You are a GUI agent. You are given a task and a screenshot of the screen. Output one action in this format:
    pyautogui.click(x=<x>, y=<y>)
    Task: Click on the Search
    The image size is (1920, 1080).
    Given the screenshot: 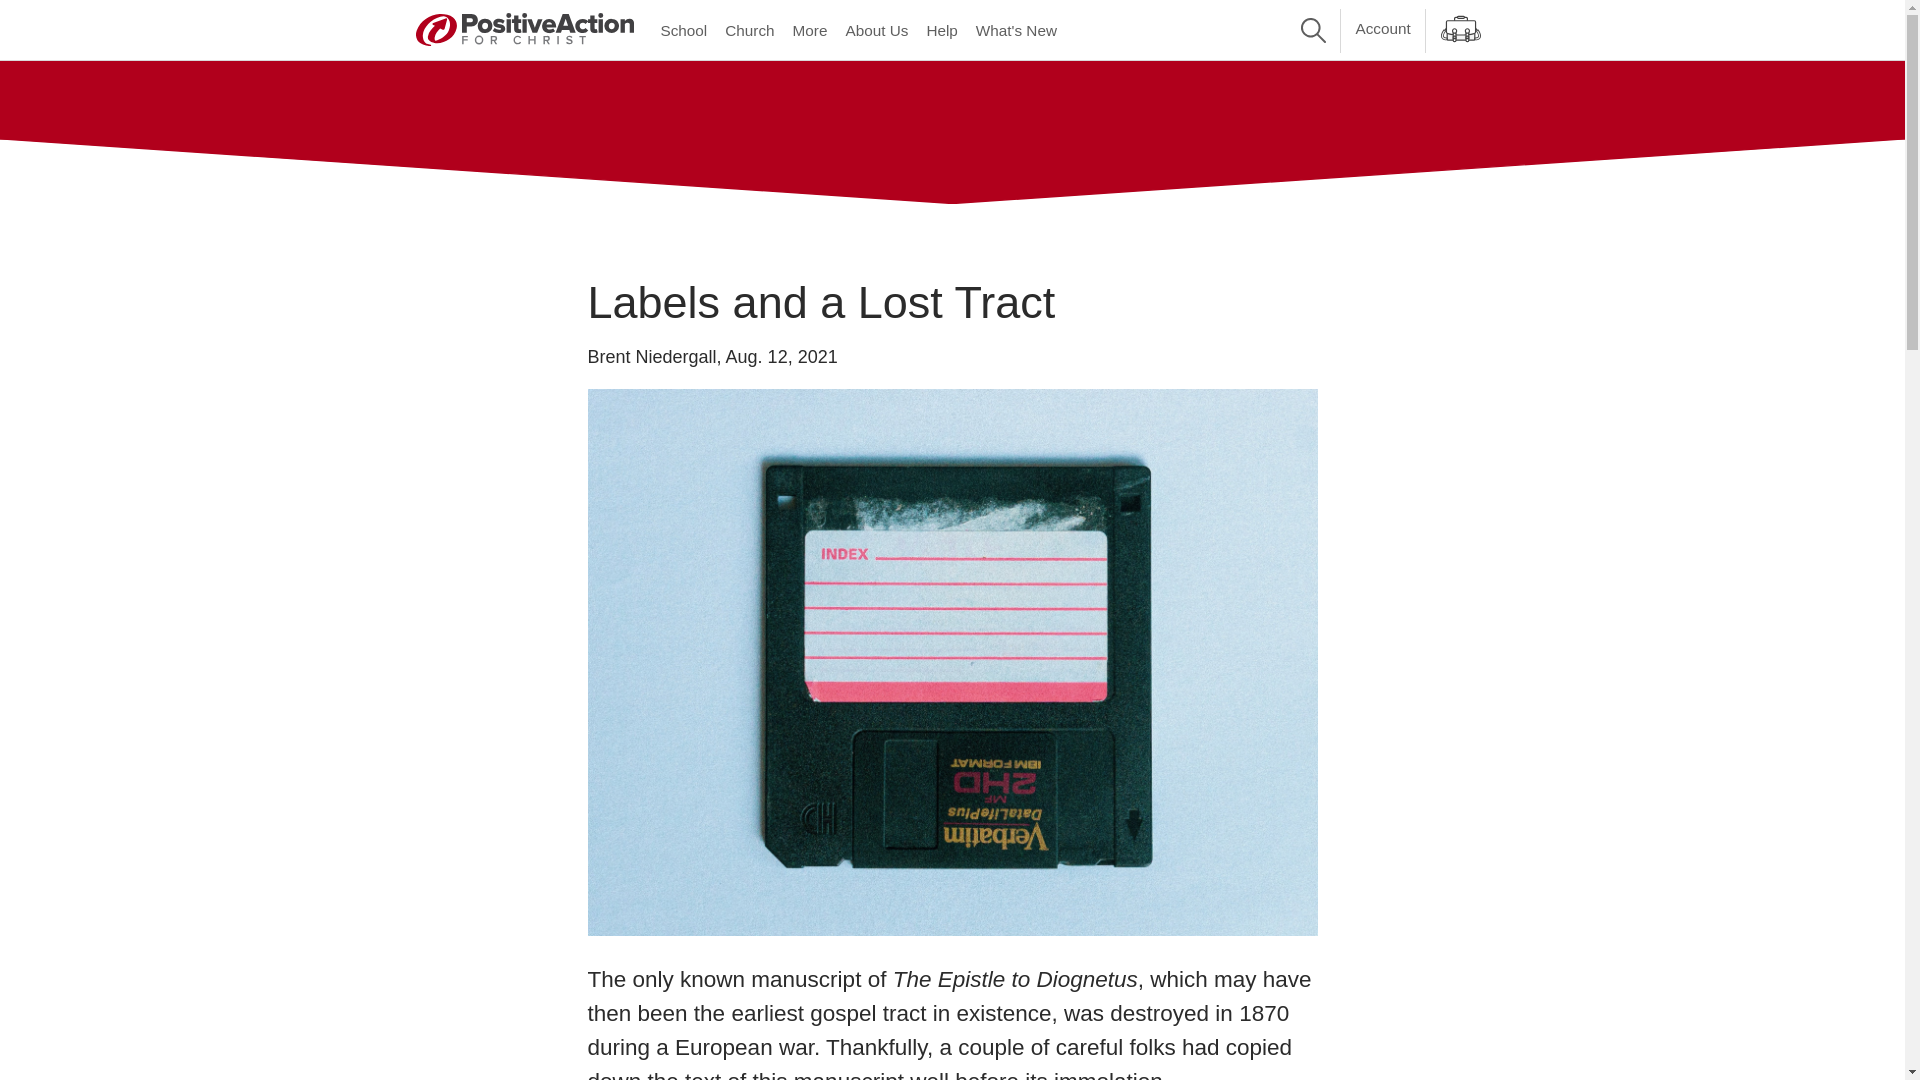 What is the action you would take?
    pyautogui.click(x=1313, y=30)
    